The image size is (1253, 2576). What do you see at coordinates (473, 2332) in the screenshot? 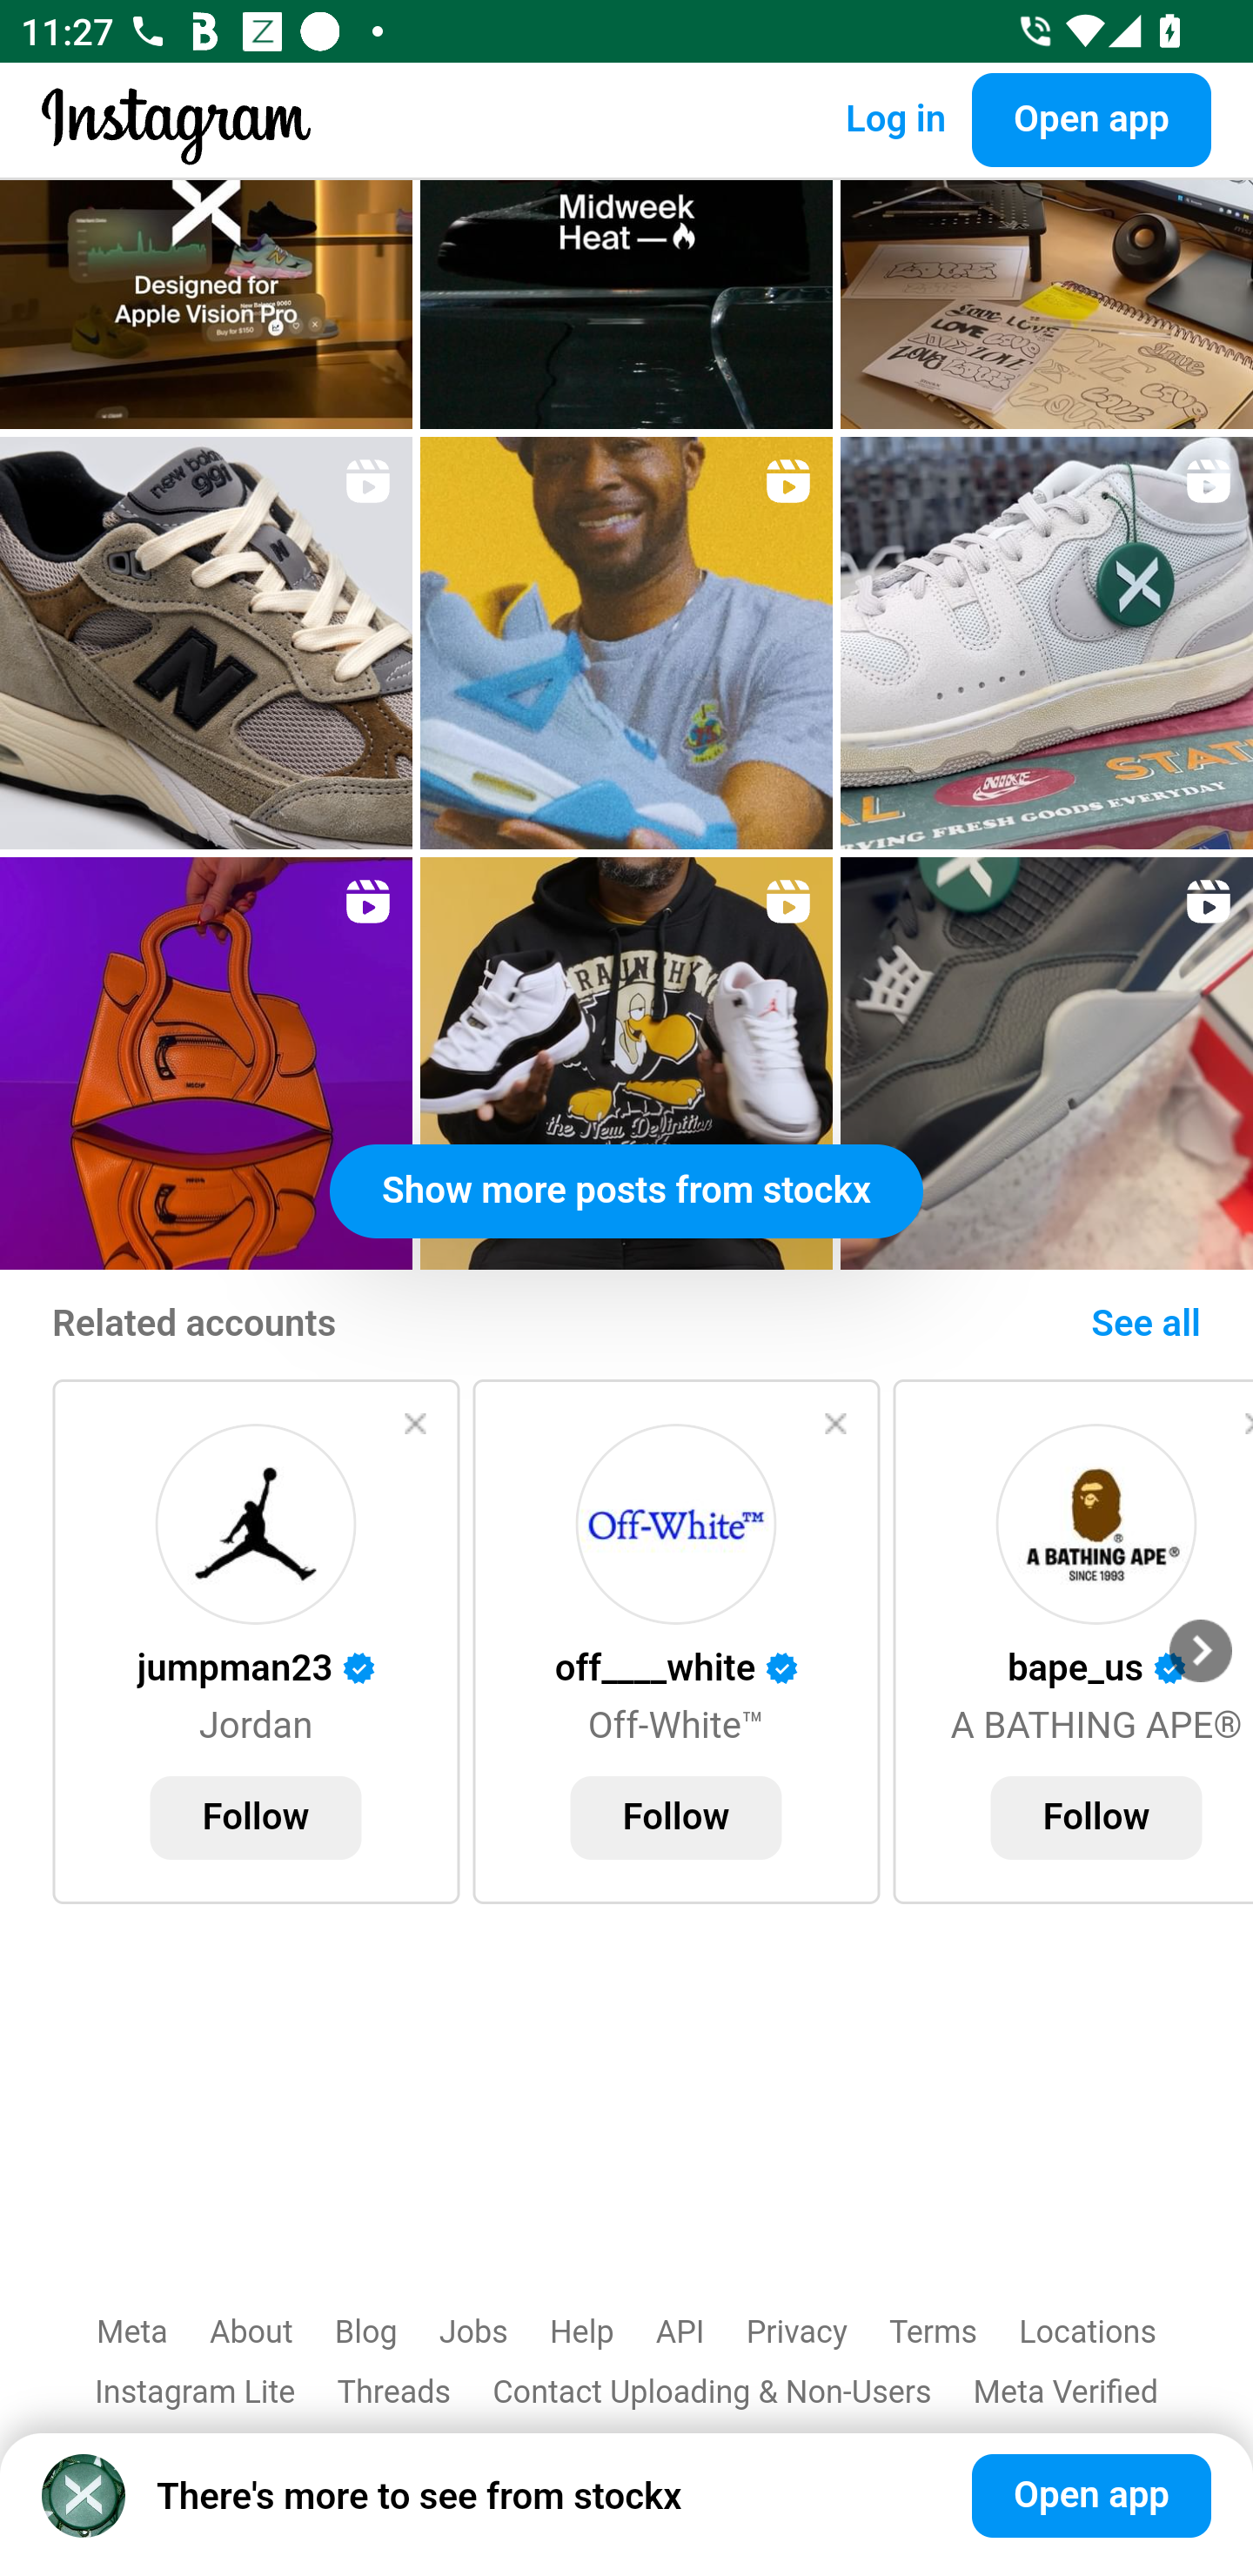
I see `Jobs` at bounding box center [473, 2332].